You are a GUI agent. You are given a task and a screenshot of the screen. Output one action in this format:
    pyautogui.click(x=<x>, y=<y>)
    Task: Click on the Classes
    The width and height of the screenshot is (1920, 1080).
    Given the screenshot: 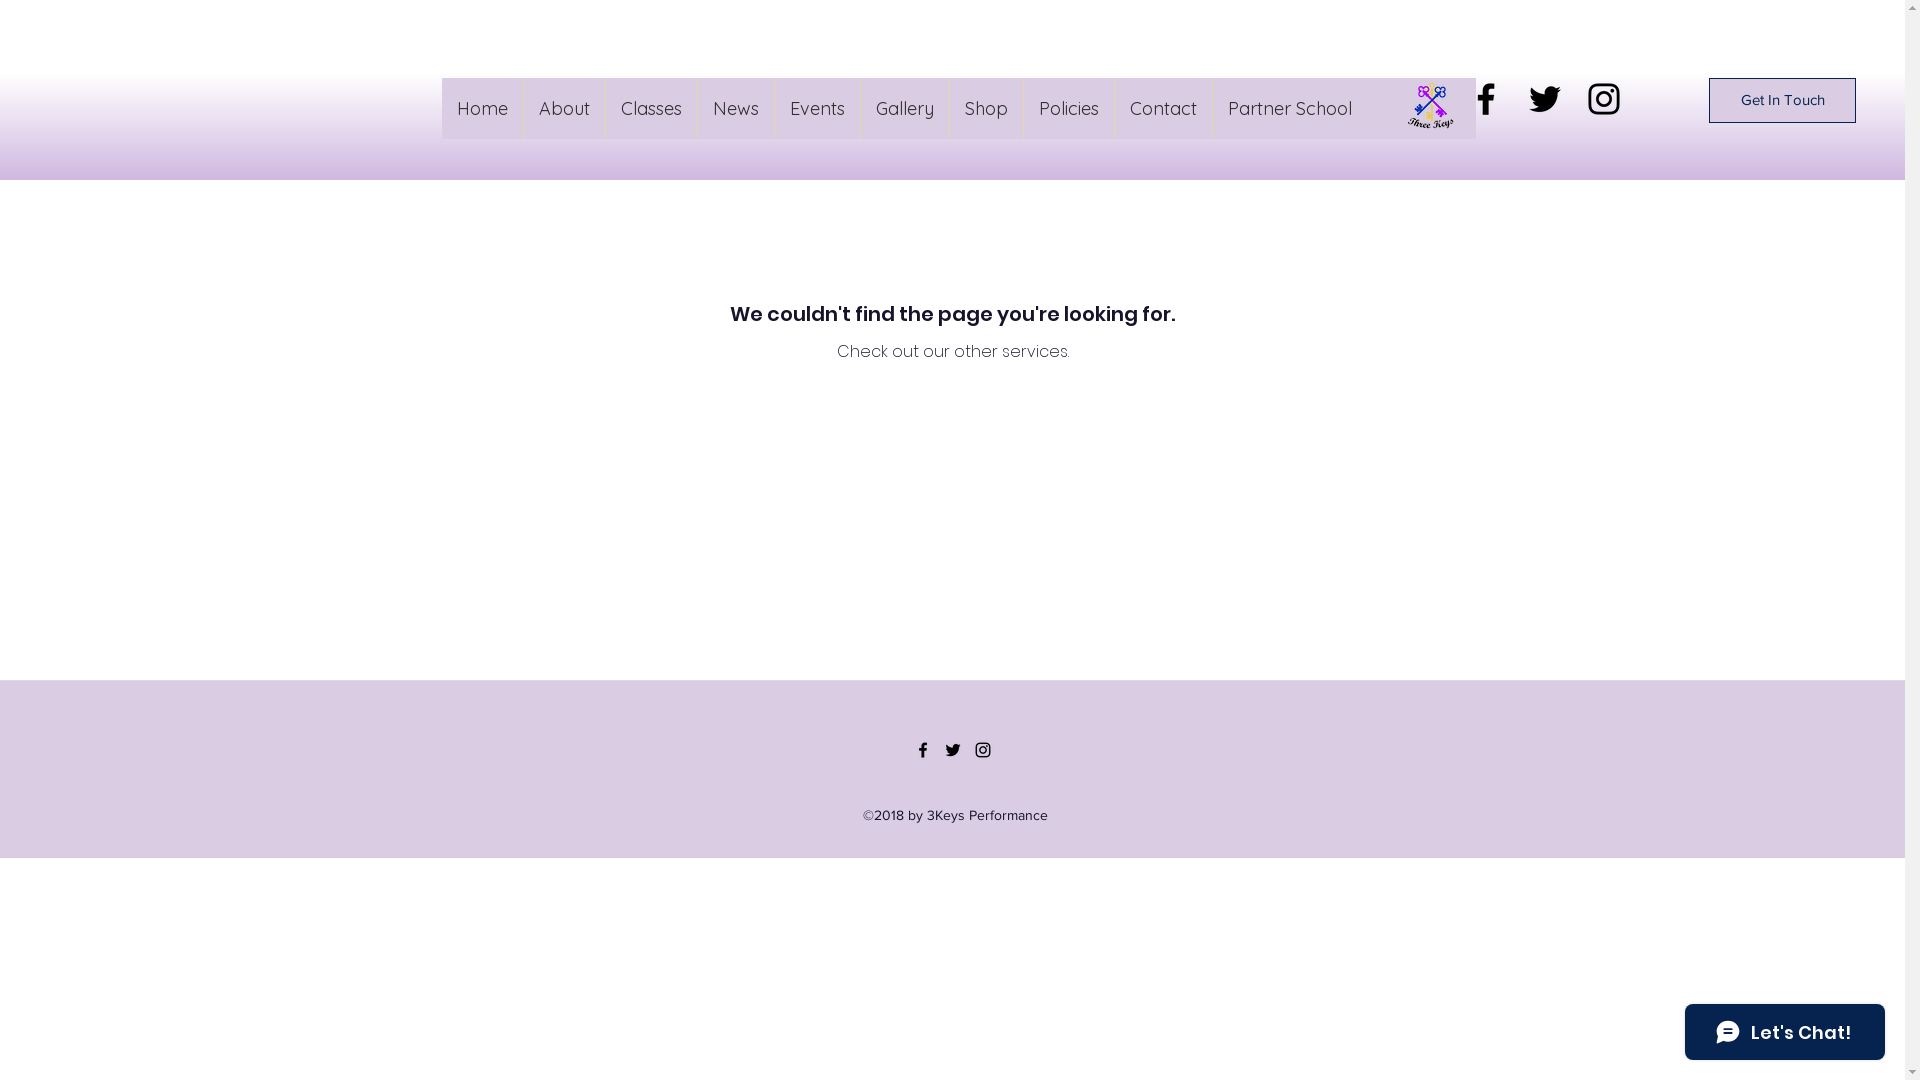 What is the action you would take?
    pyautogui.click(x=651, y=108)
    